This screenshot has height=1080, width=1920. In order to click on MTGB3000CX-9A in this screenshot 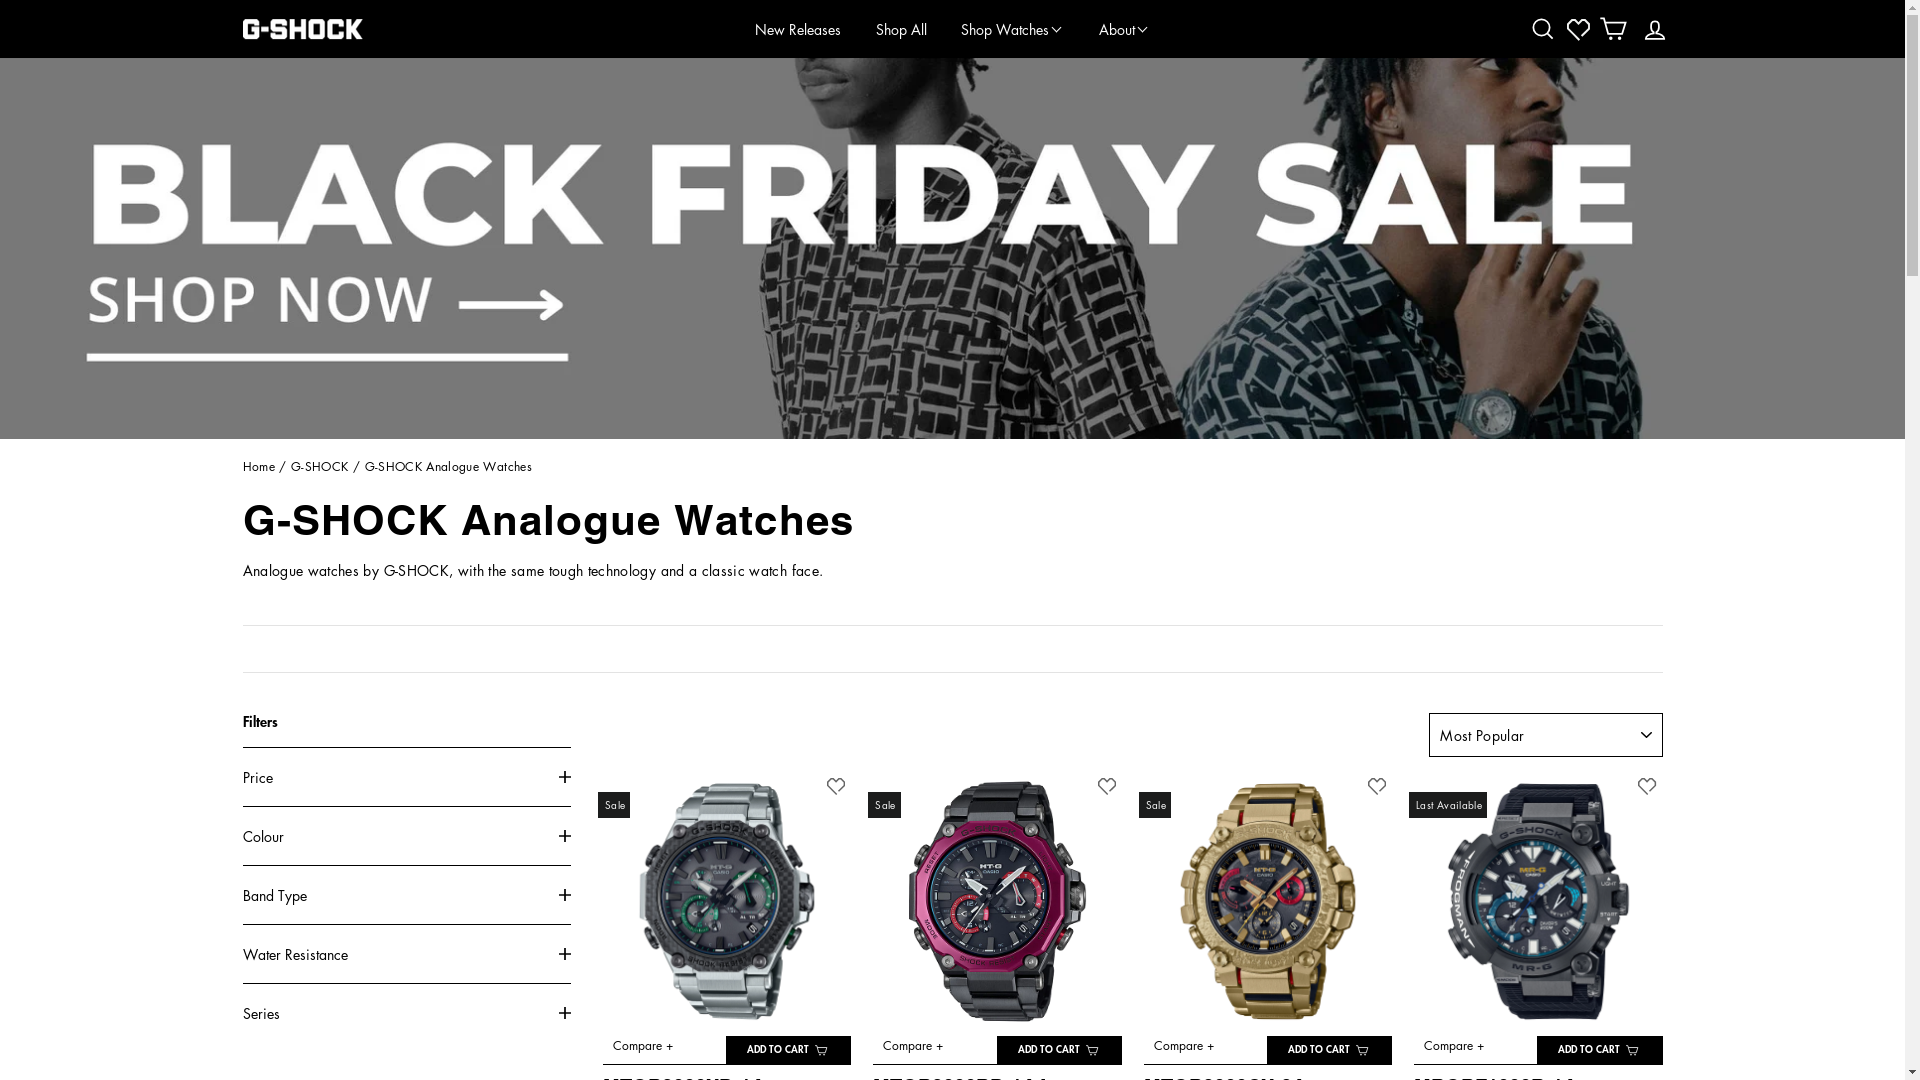, I will do `click(1268, 901)`.